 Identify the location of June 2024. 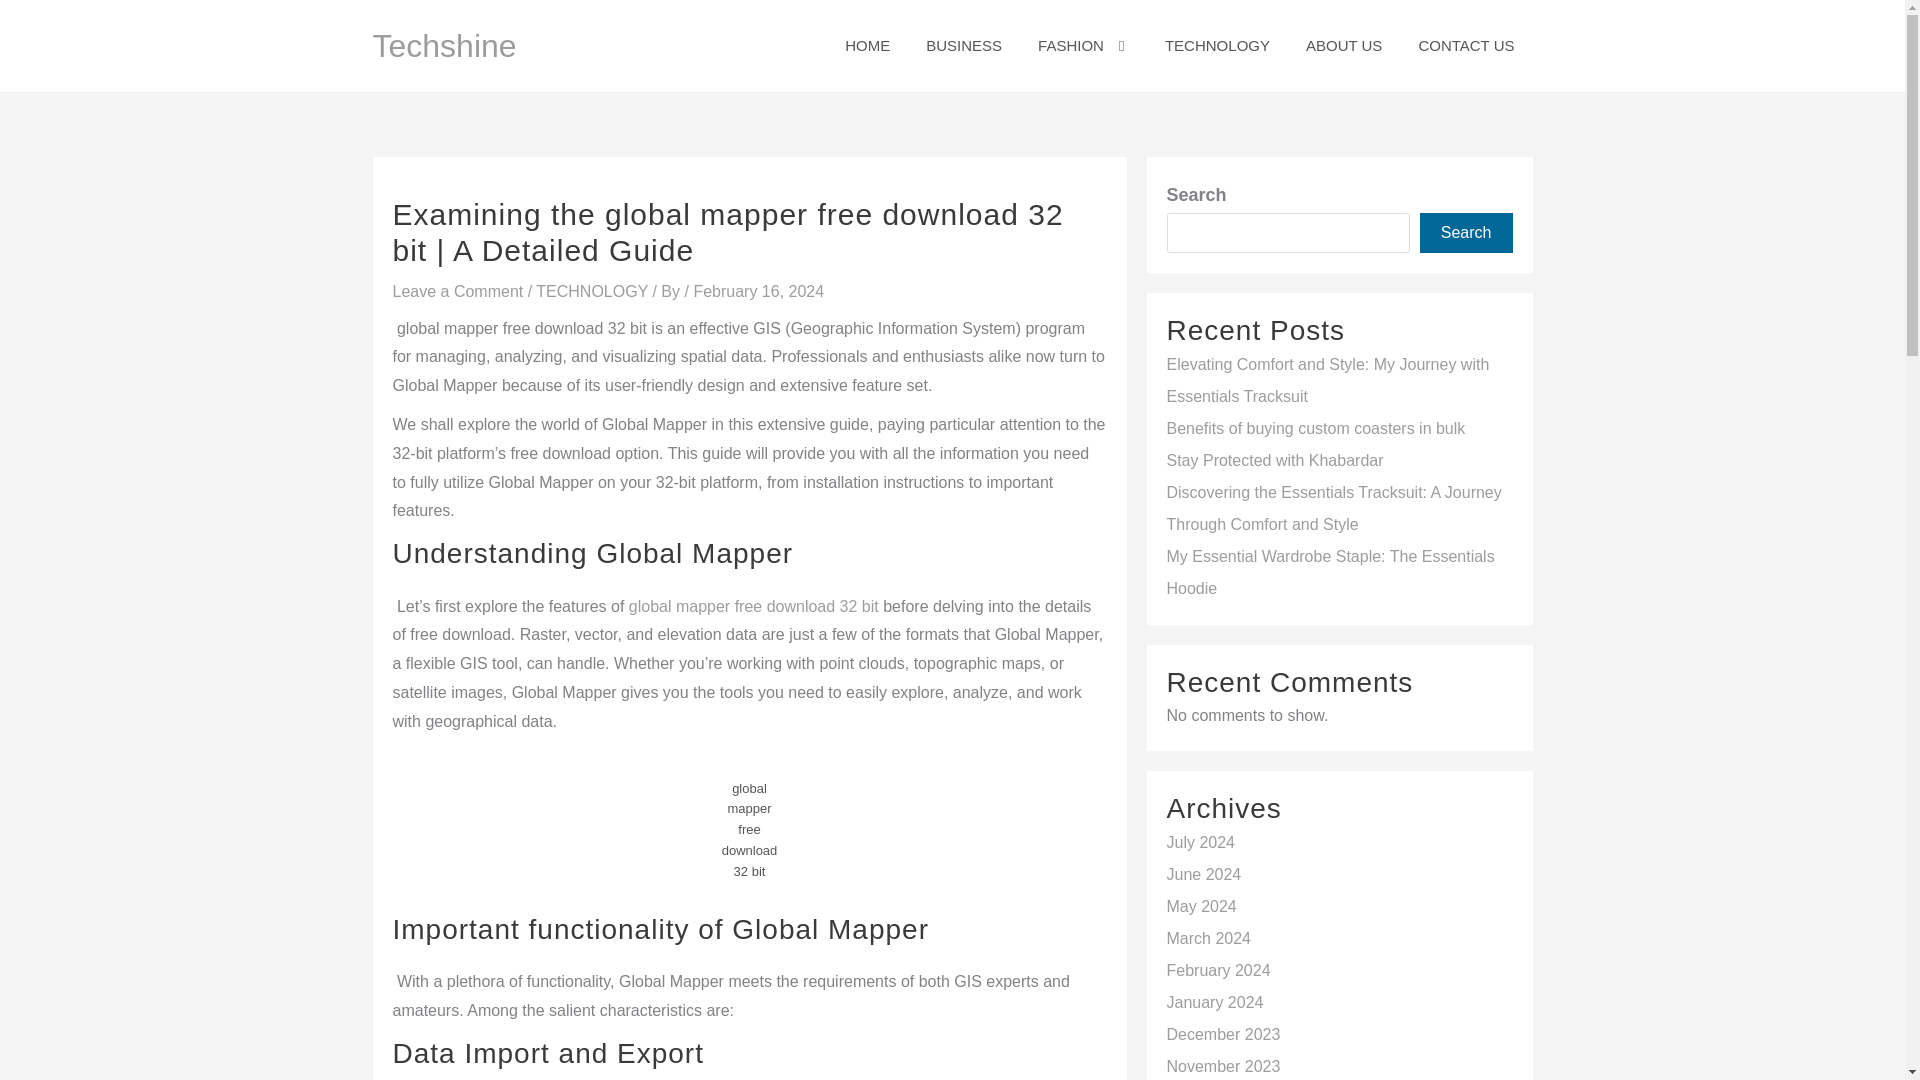
(1202, 874).